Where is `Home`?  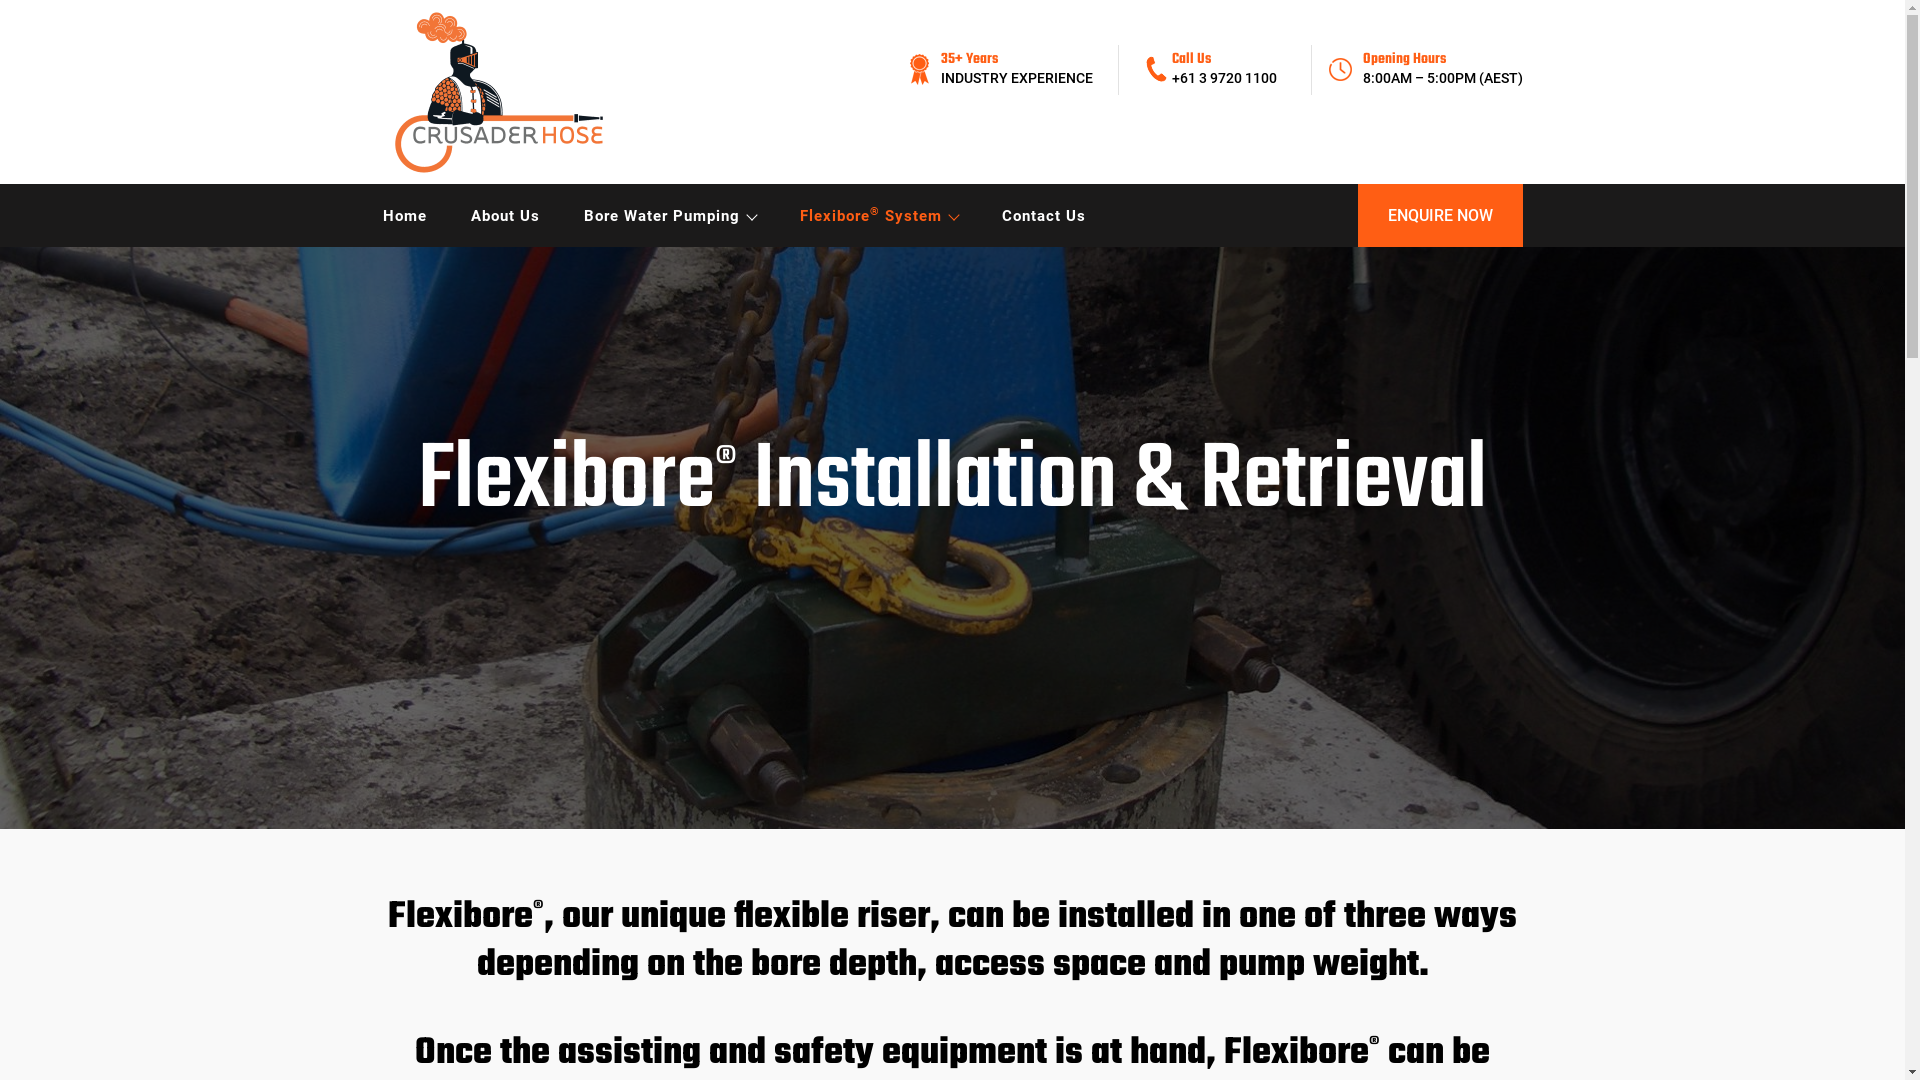
Home is located at coordinates (404, 216).